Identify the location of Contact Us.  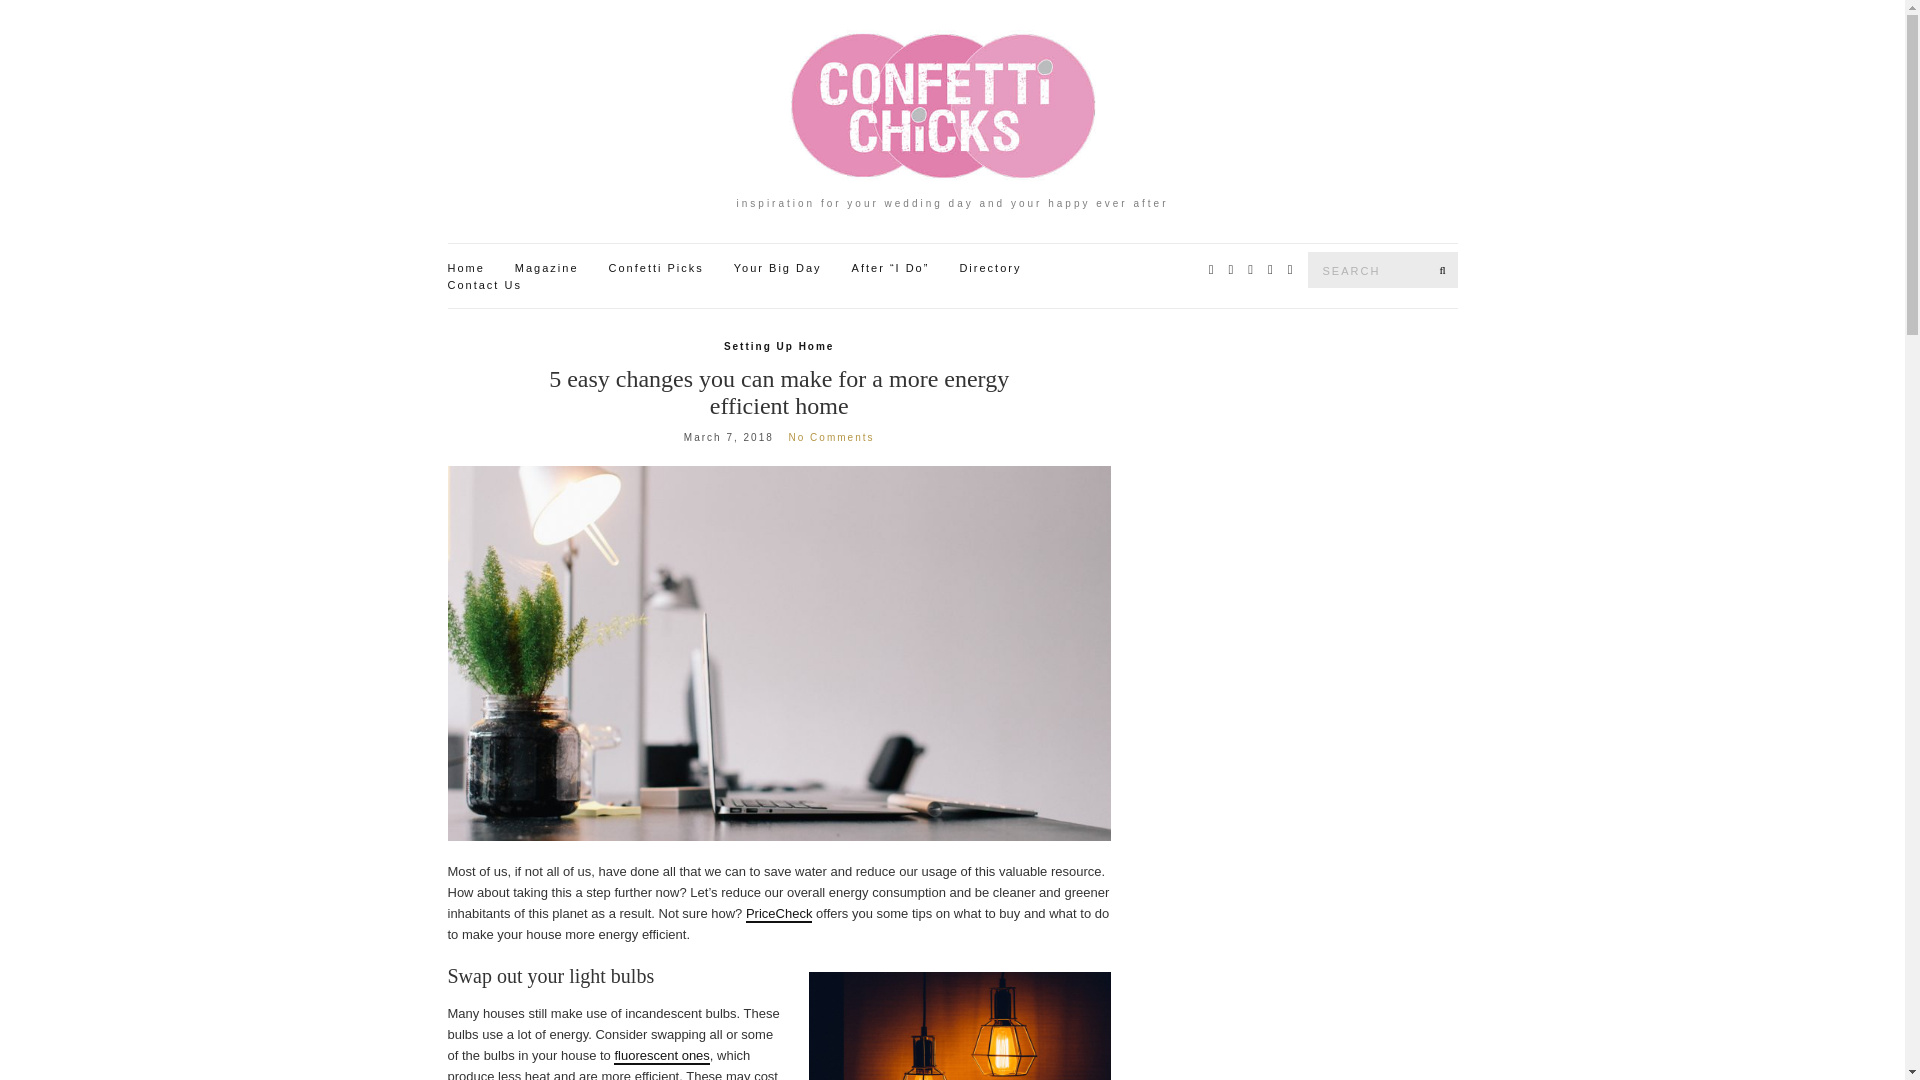
(484, 285).